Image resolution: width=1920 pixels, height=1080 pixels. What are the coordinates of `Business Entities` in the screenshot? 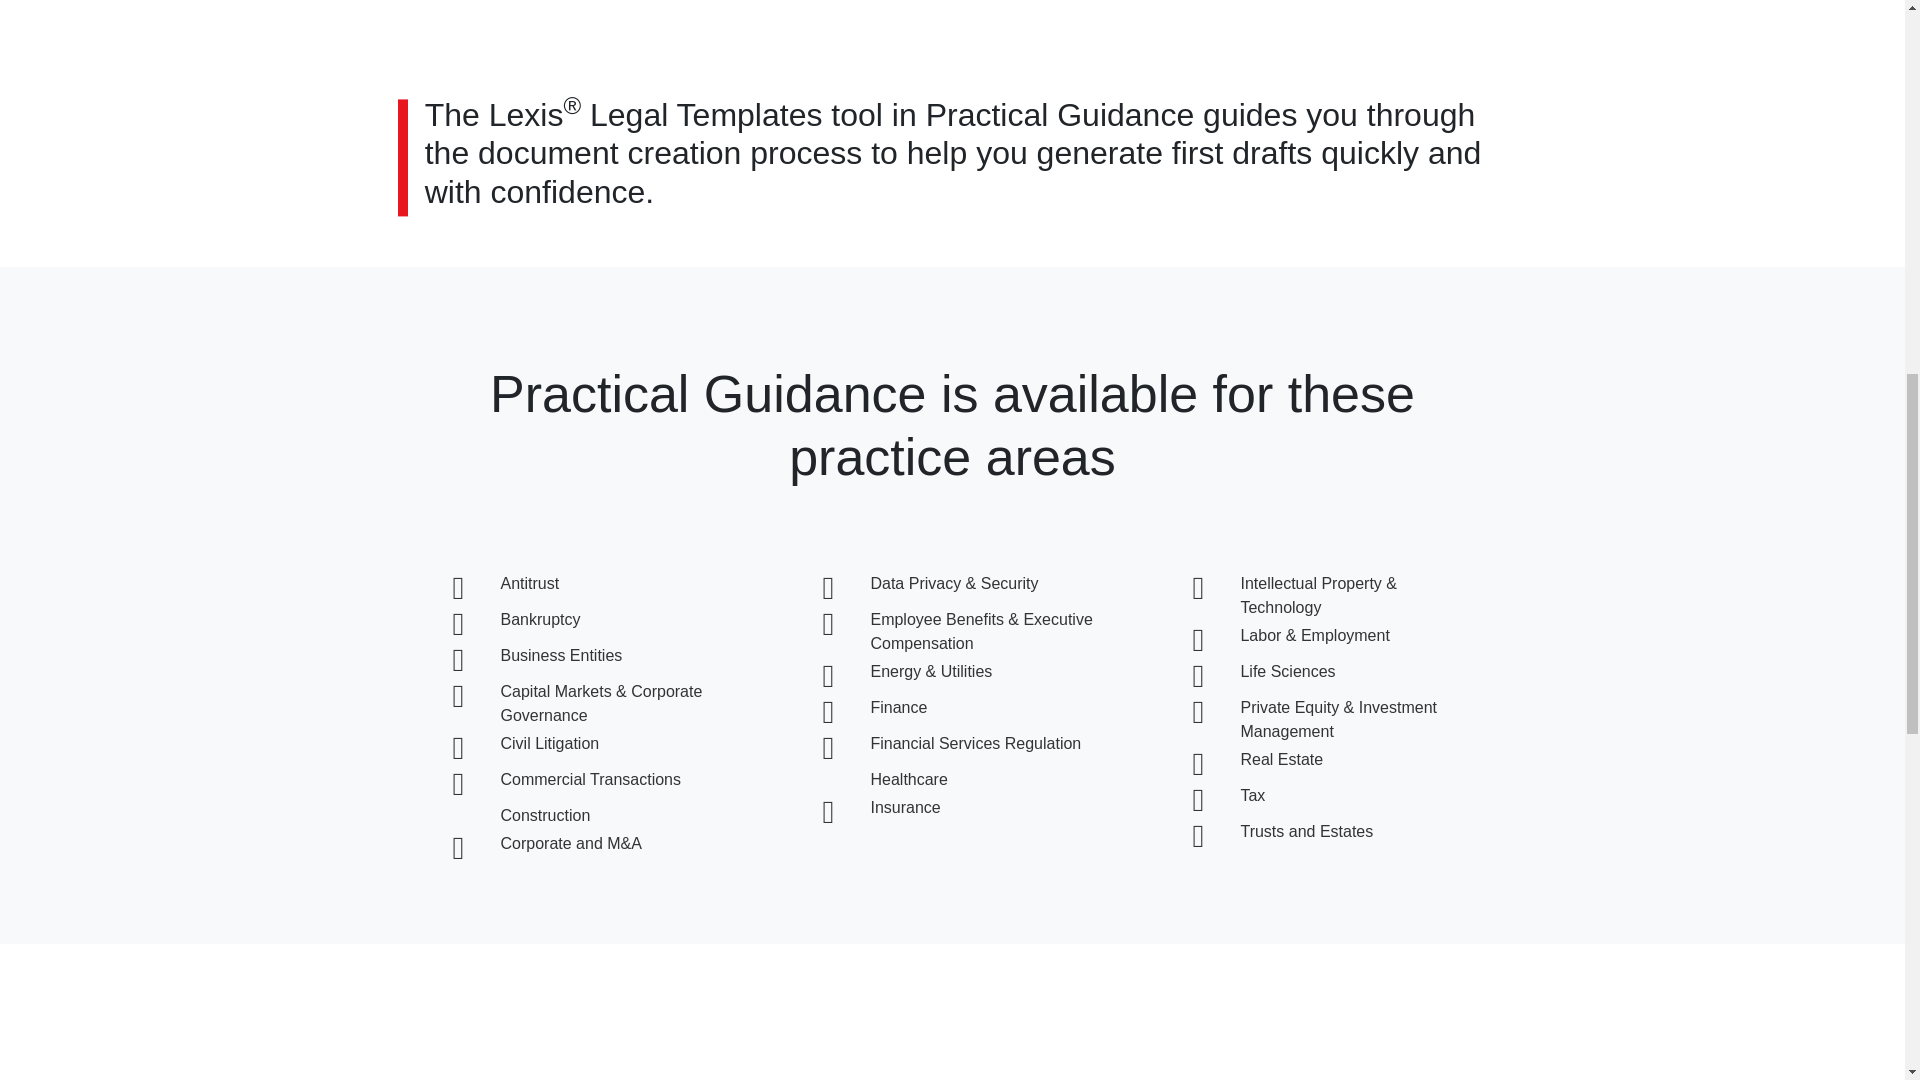 It's located at (560, 655).